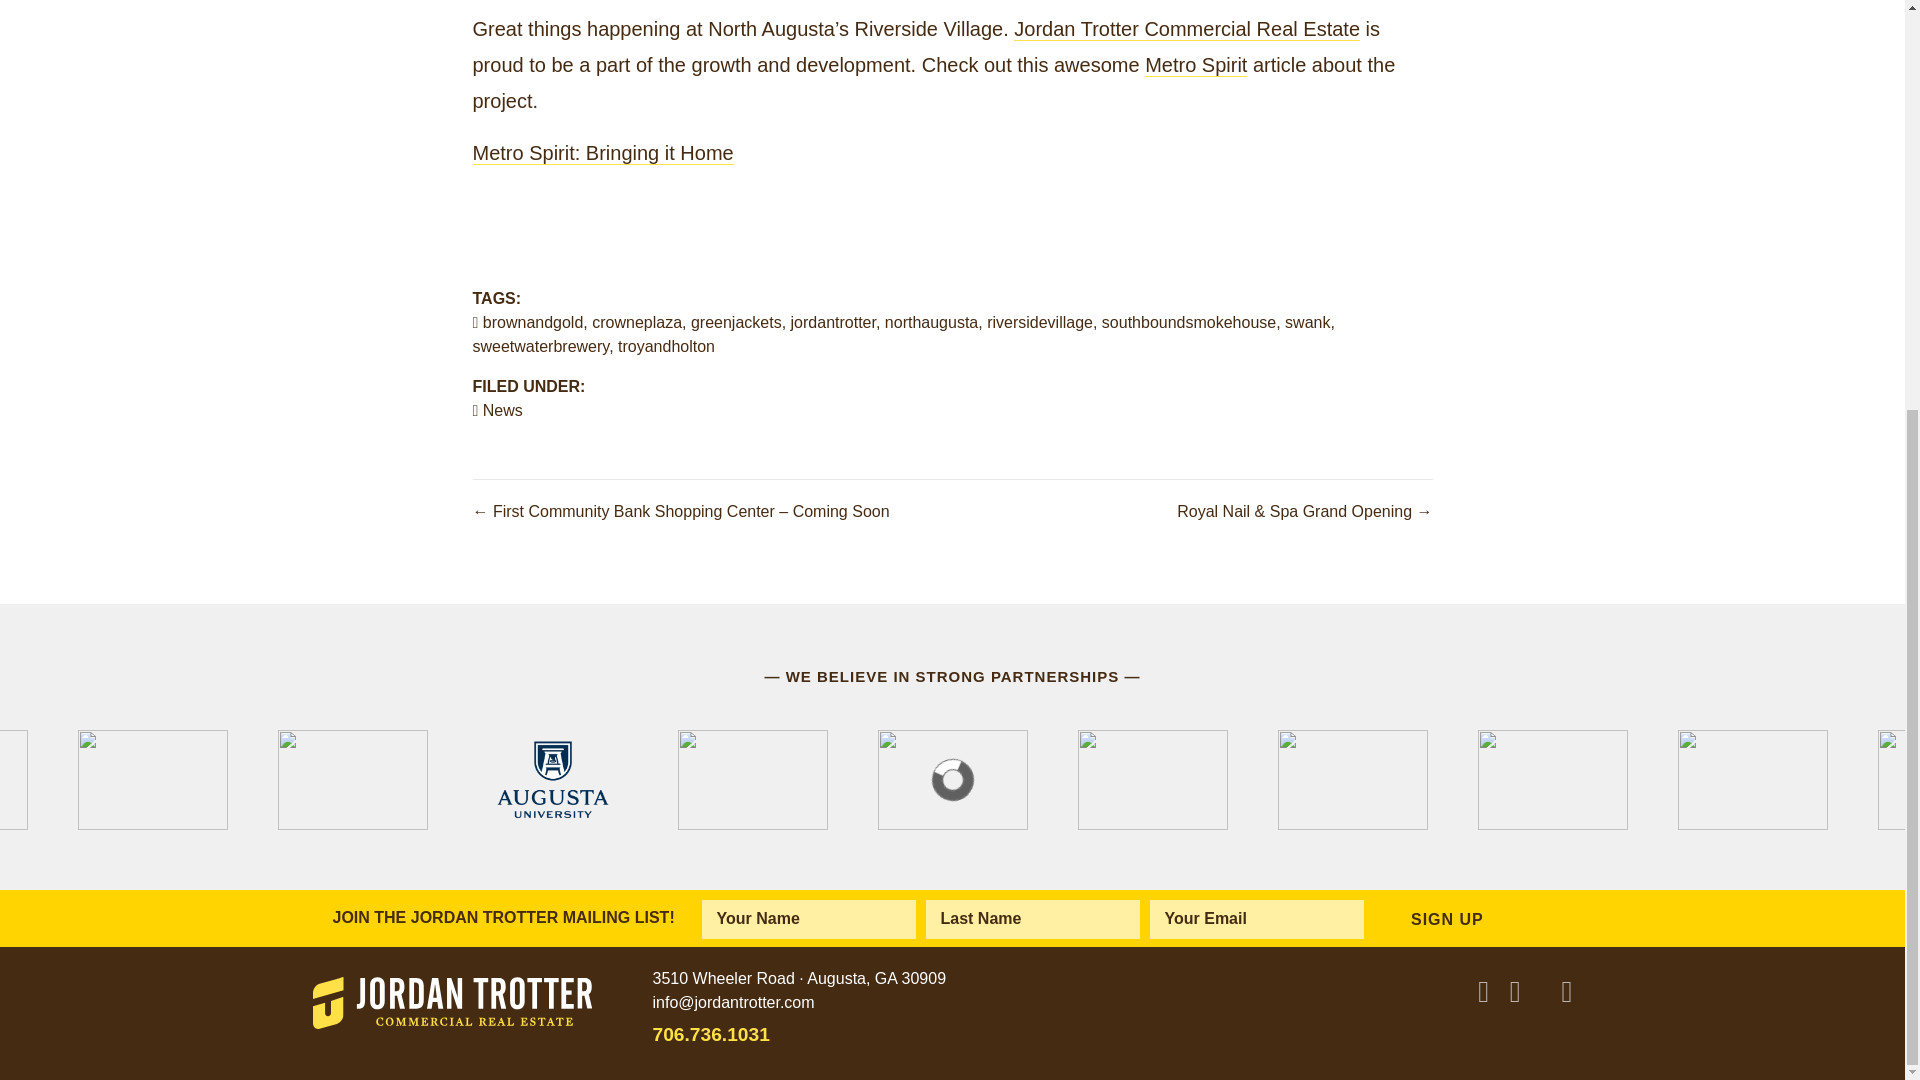  What do you see at coordinates (952, 1034) in the screenshot?
I see `706.736.1031` at bounding box center [952, 1034].